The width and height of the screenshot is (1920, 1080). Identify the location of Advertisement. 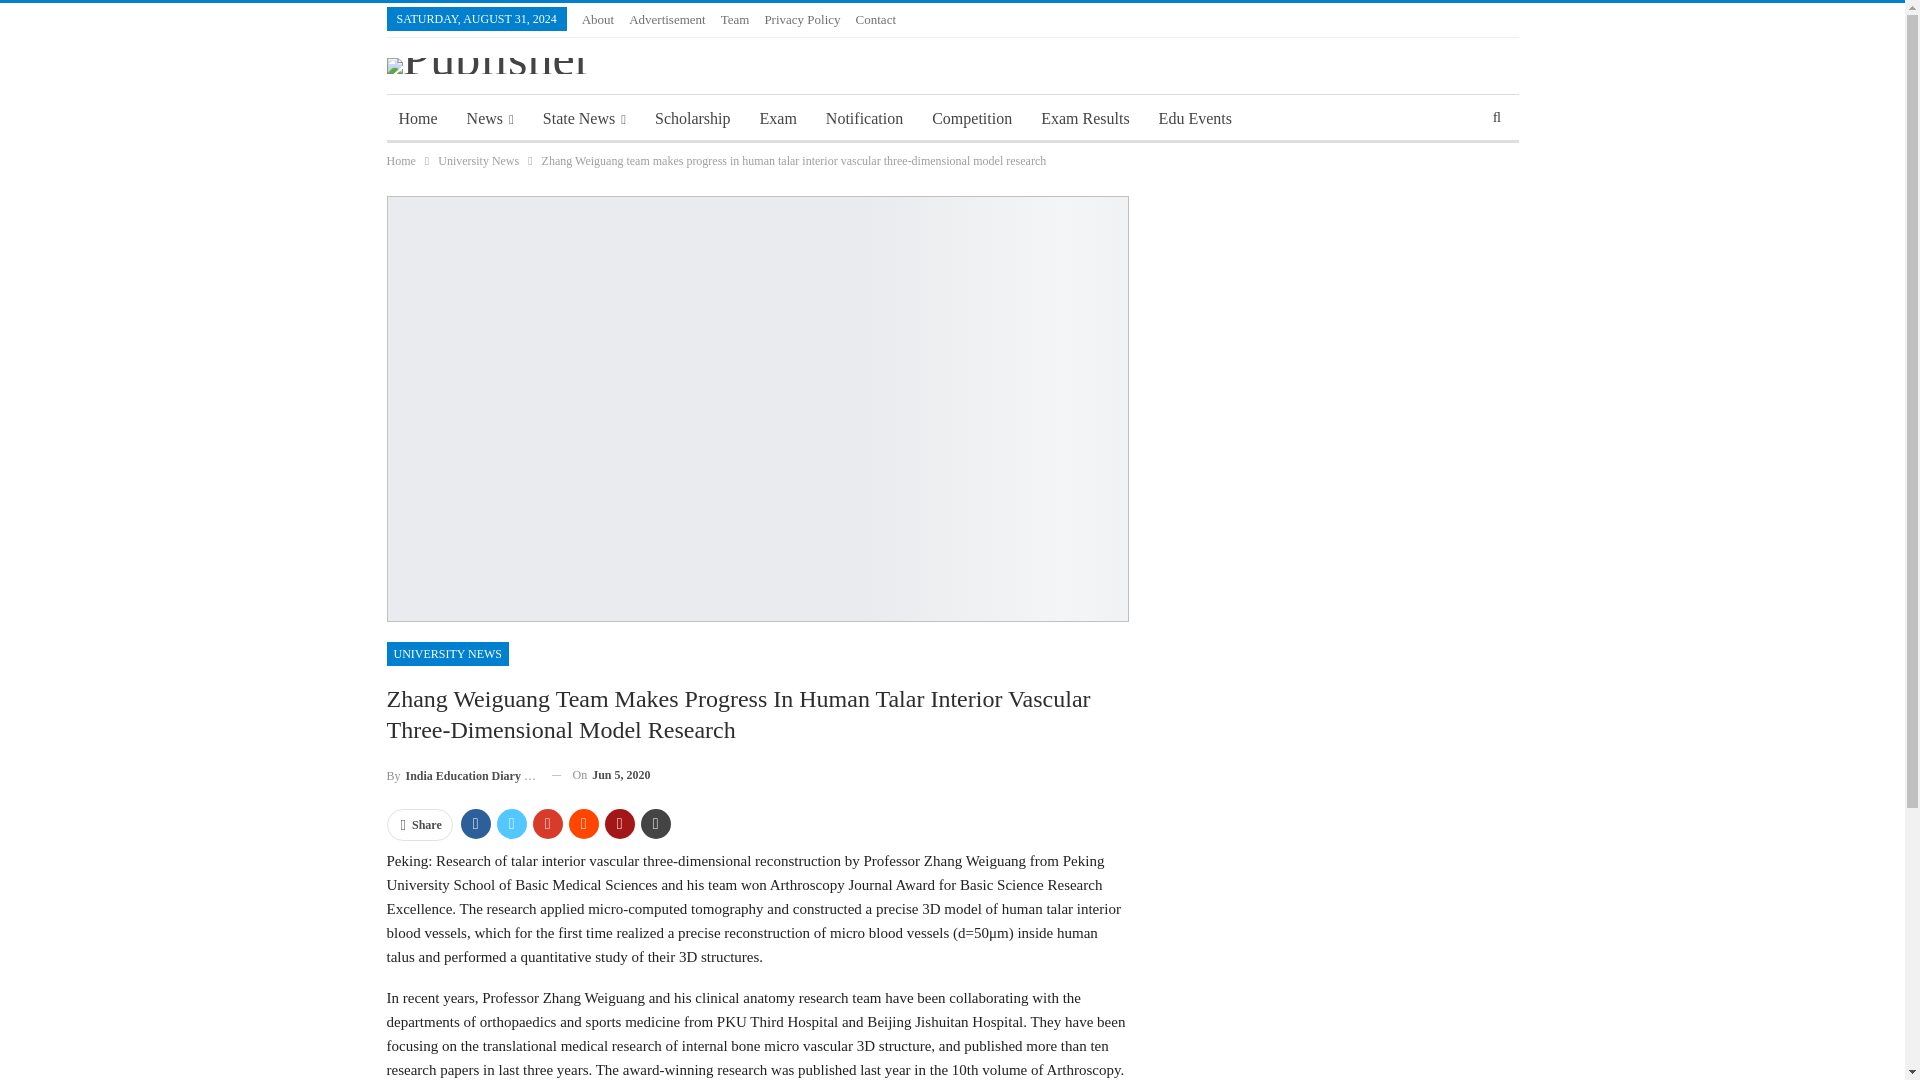
(668, 19).